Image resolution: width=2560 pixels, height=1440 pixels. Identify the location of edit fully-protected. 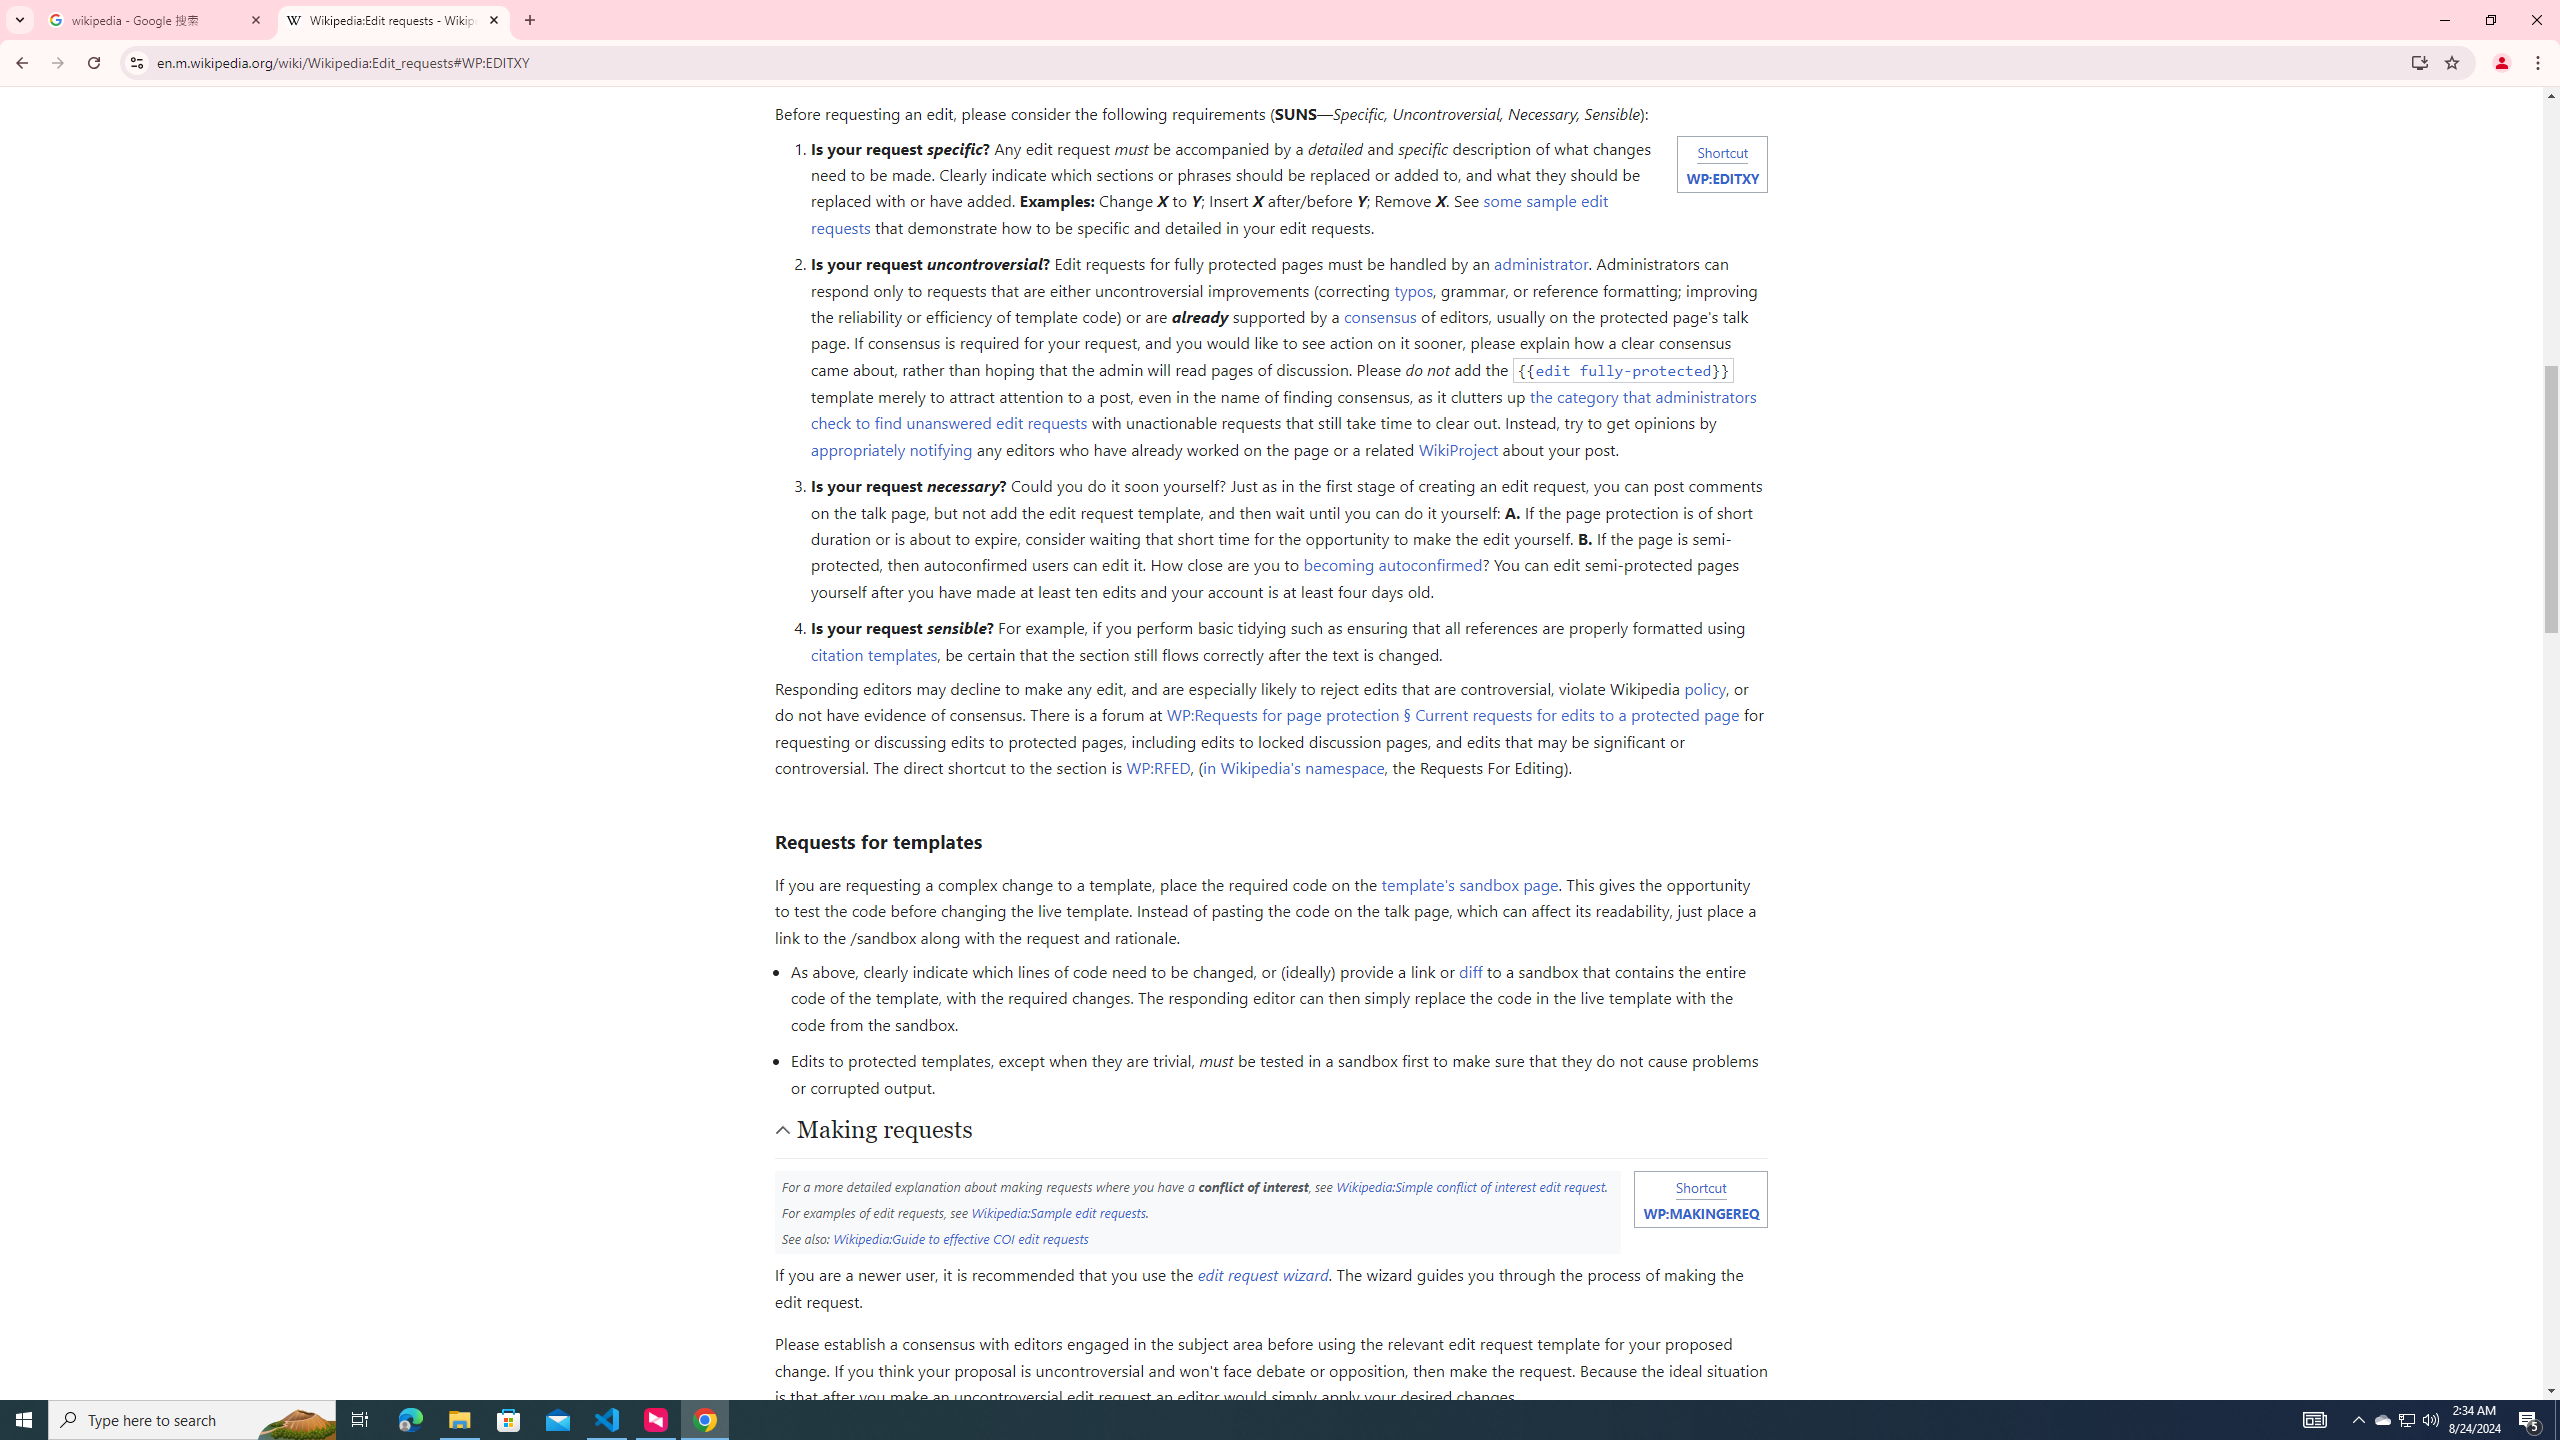
(1624, 370).